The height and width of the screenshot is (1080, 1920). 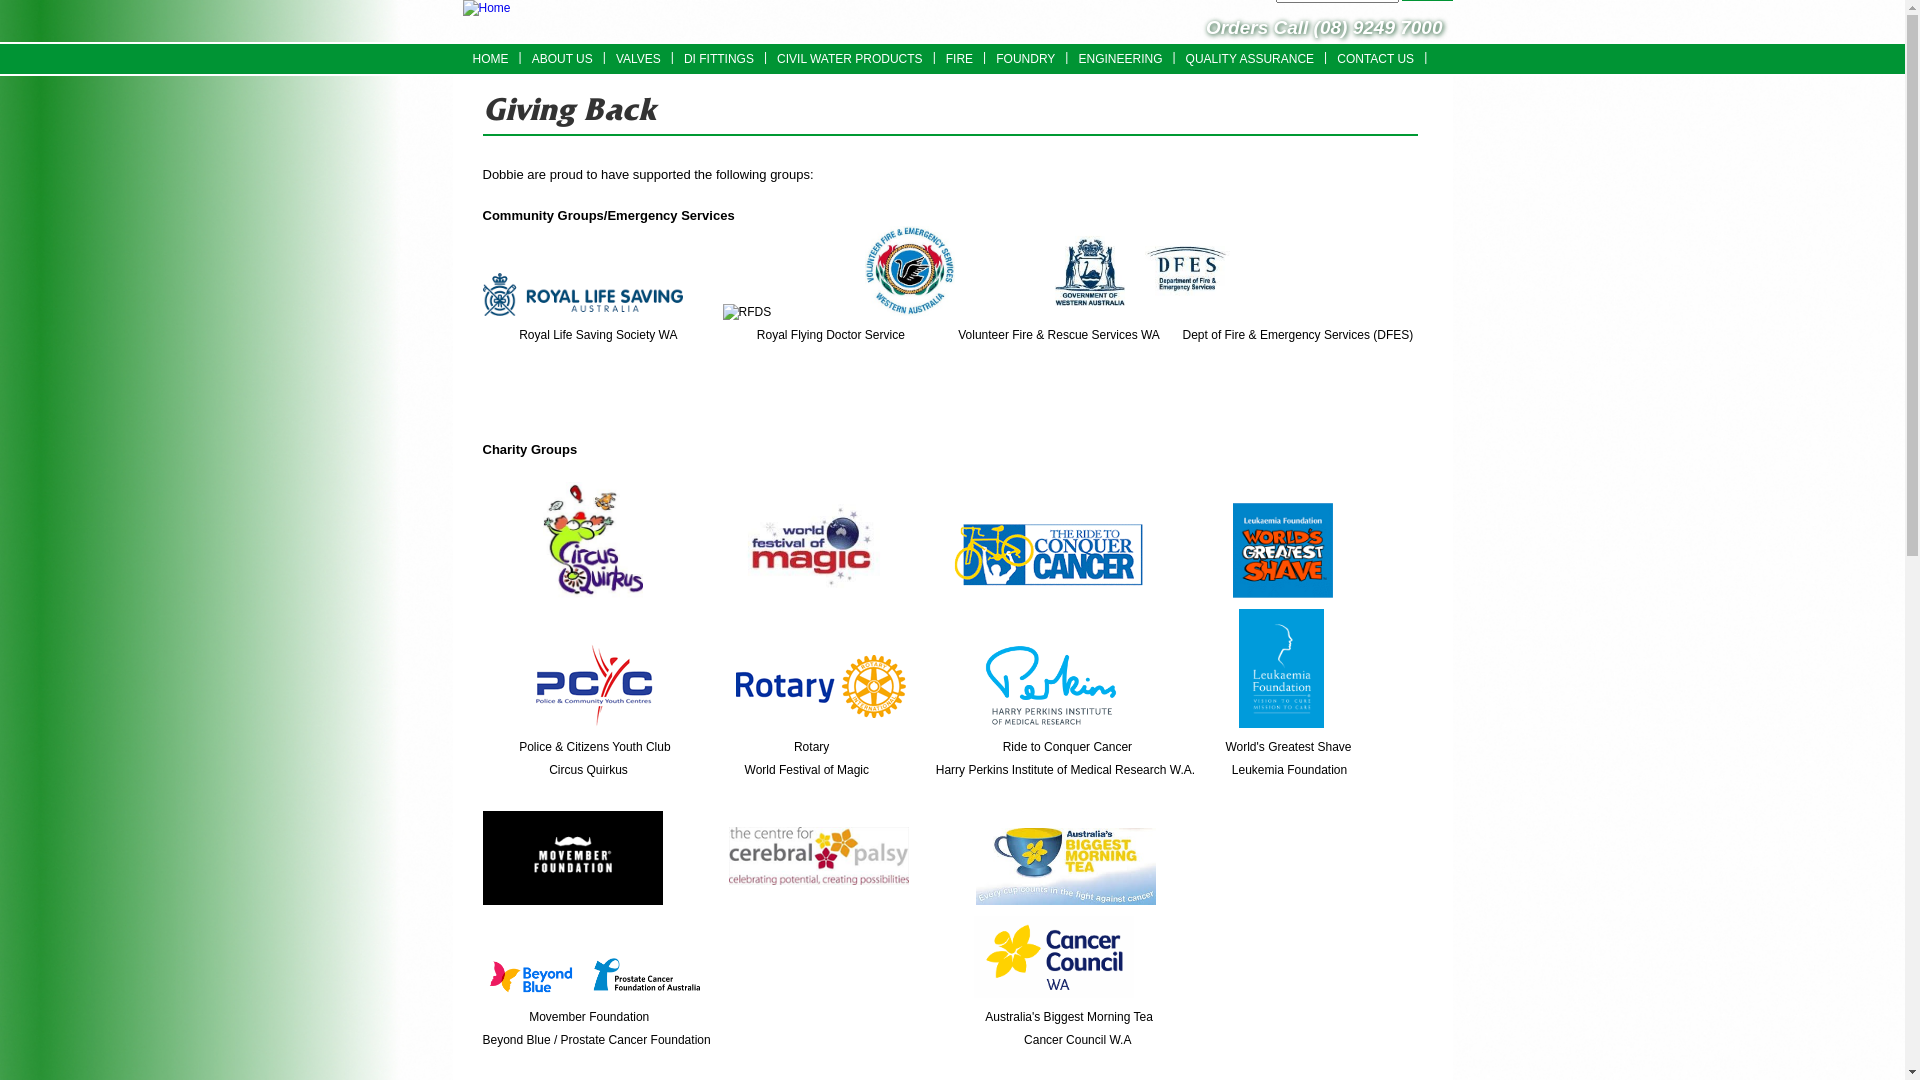 I want to click on CONTACT US, so click(x=1376, y=60).